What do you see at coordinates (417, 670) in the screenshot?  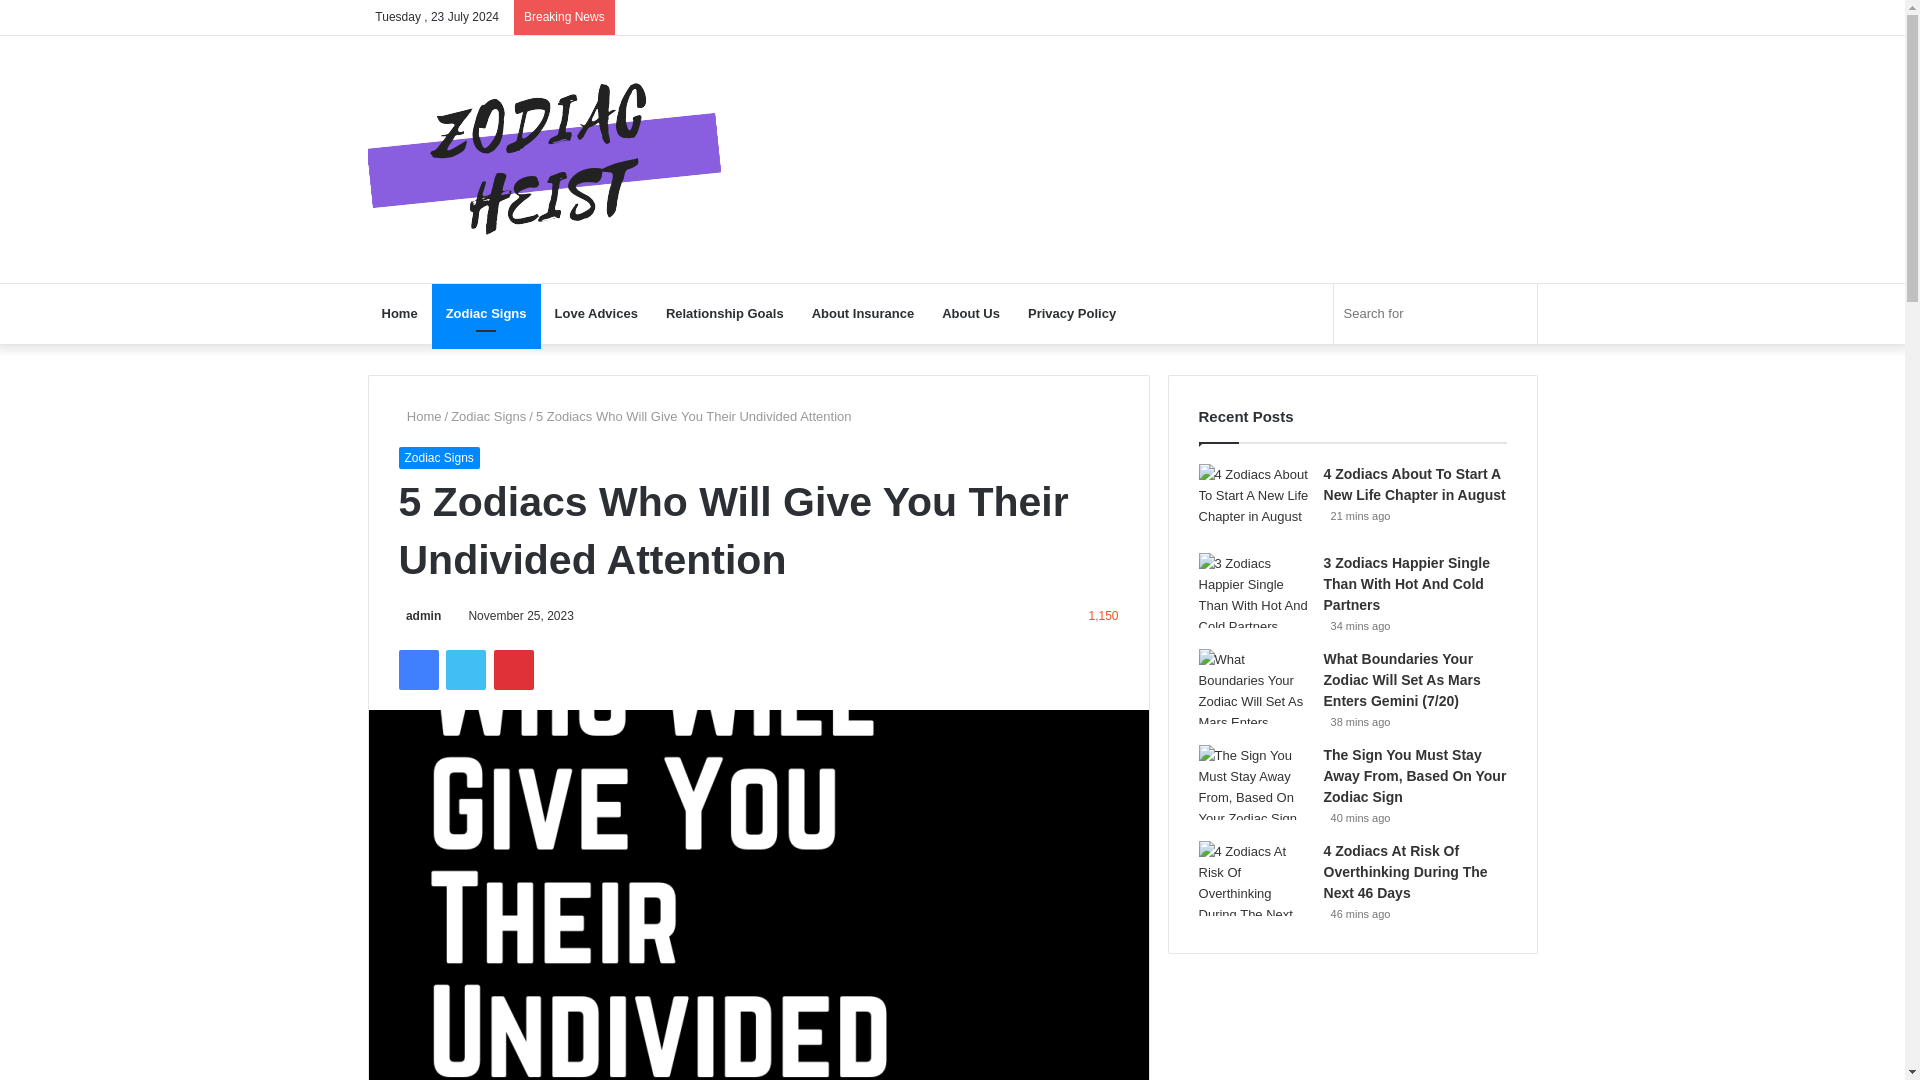 I see `Facebook` at bounding box center [417, 670].